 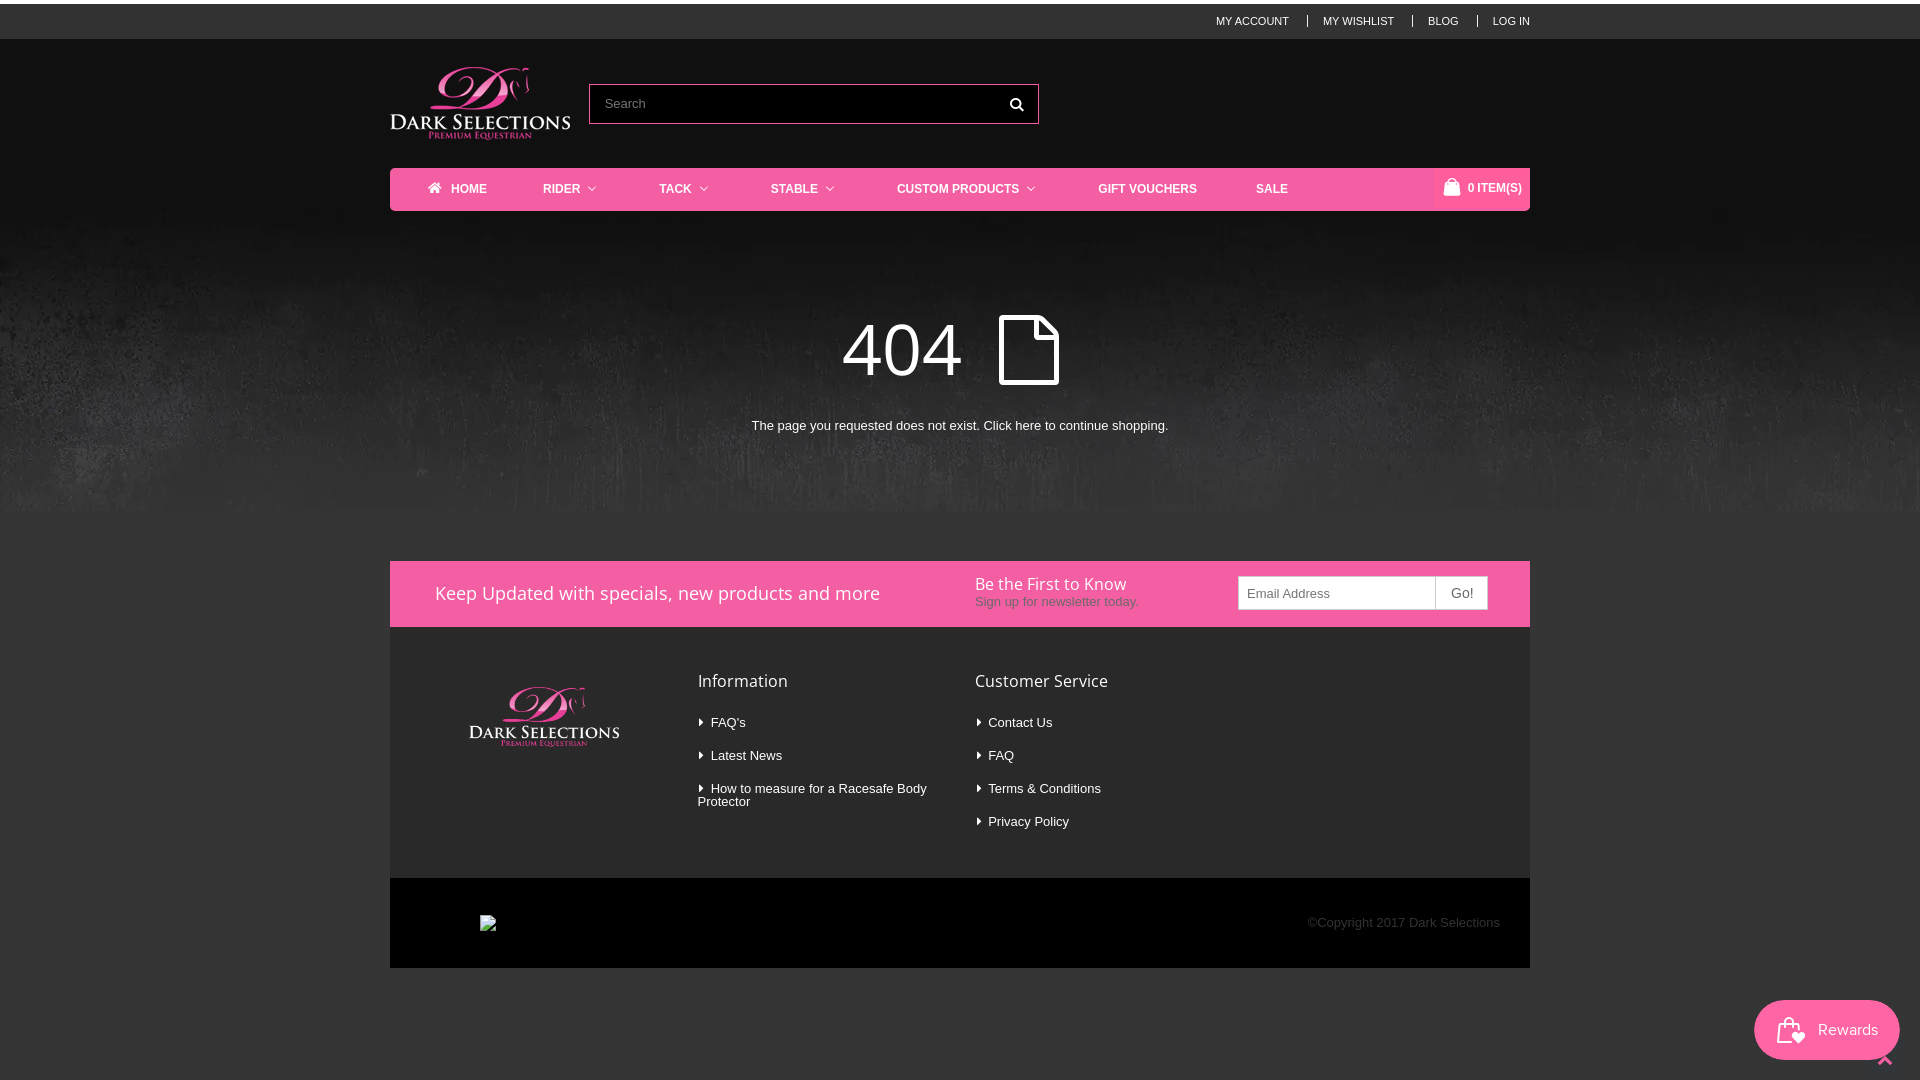 What do you see at coordinates (747, 755) in the screenshot?
I see `Latest News` at bounding box center [747, 755].